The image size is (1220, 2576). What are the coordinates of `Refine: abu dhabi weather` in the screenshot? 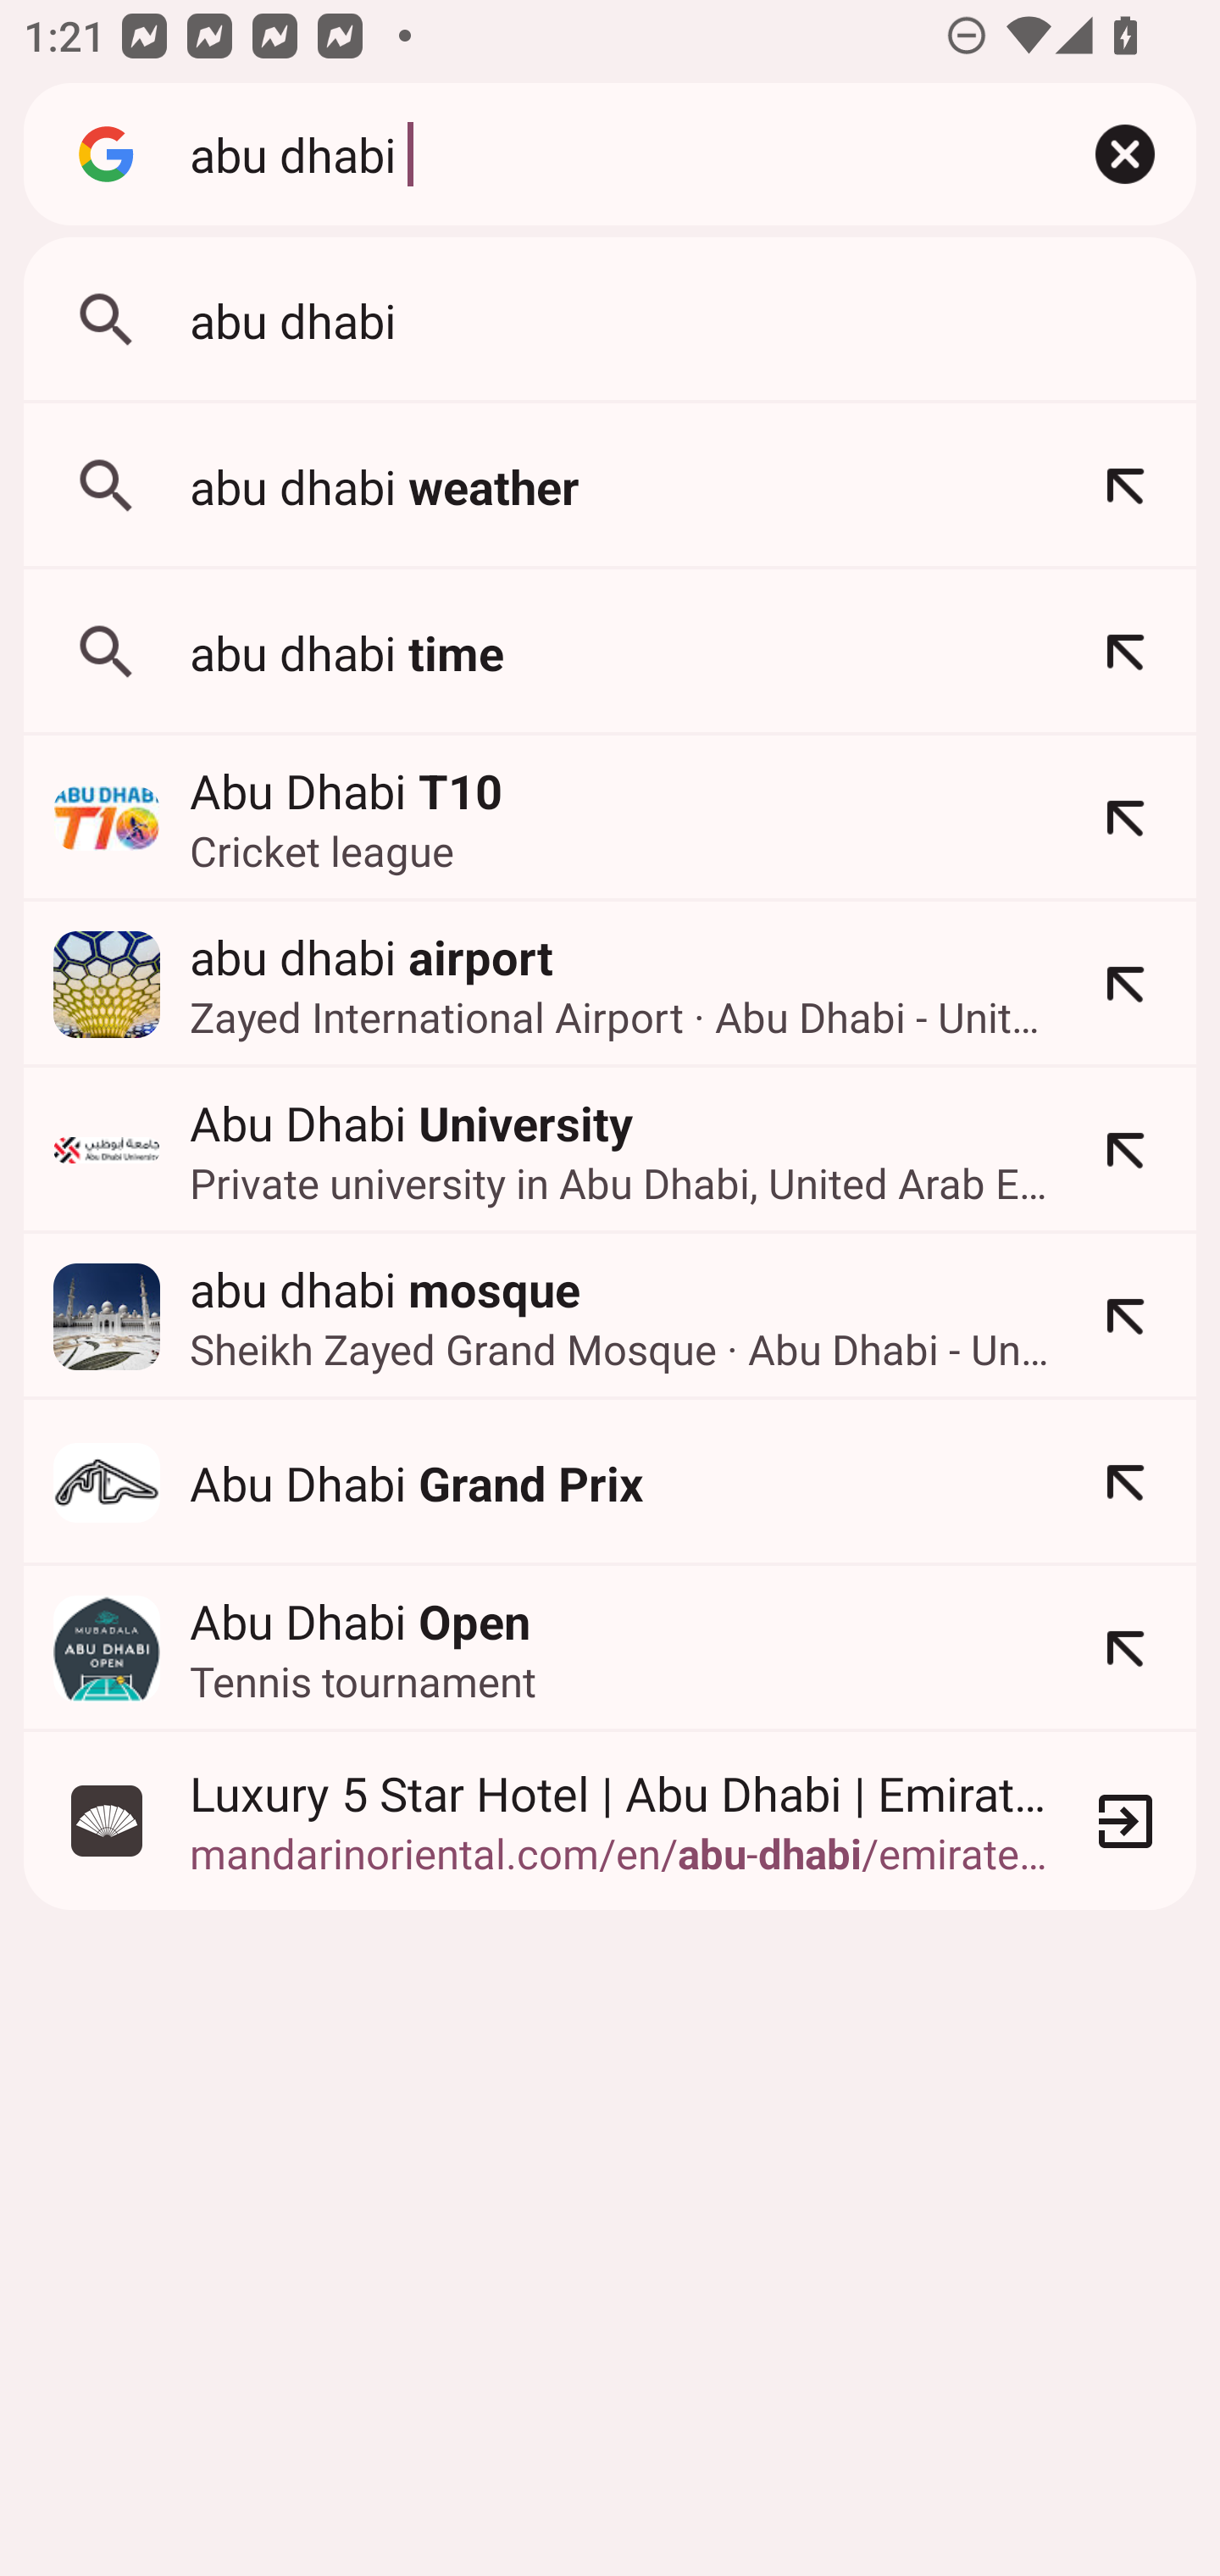 It's located at (1125, 486).